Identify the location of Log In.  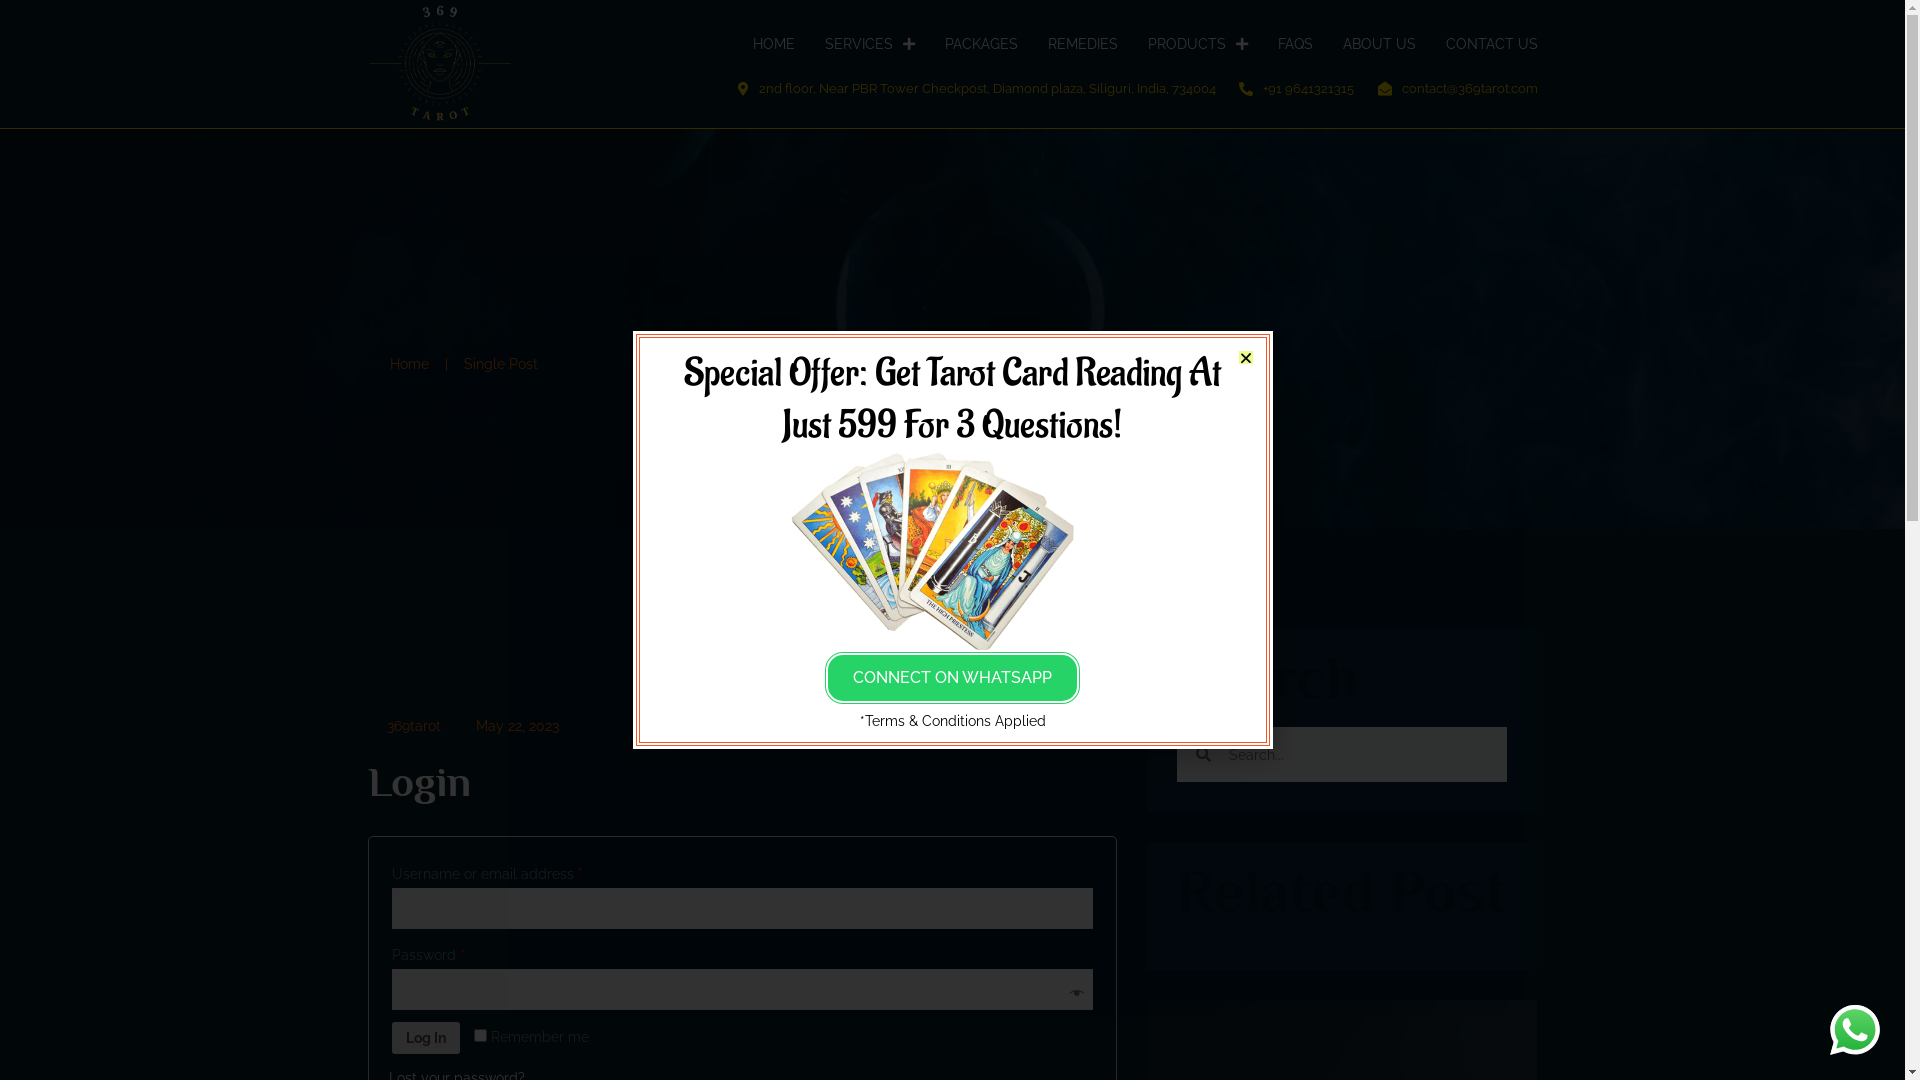
(426, 1038).